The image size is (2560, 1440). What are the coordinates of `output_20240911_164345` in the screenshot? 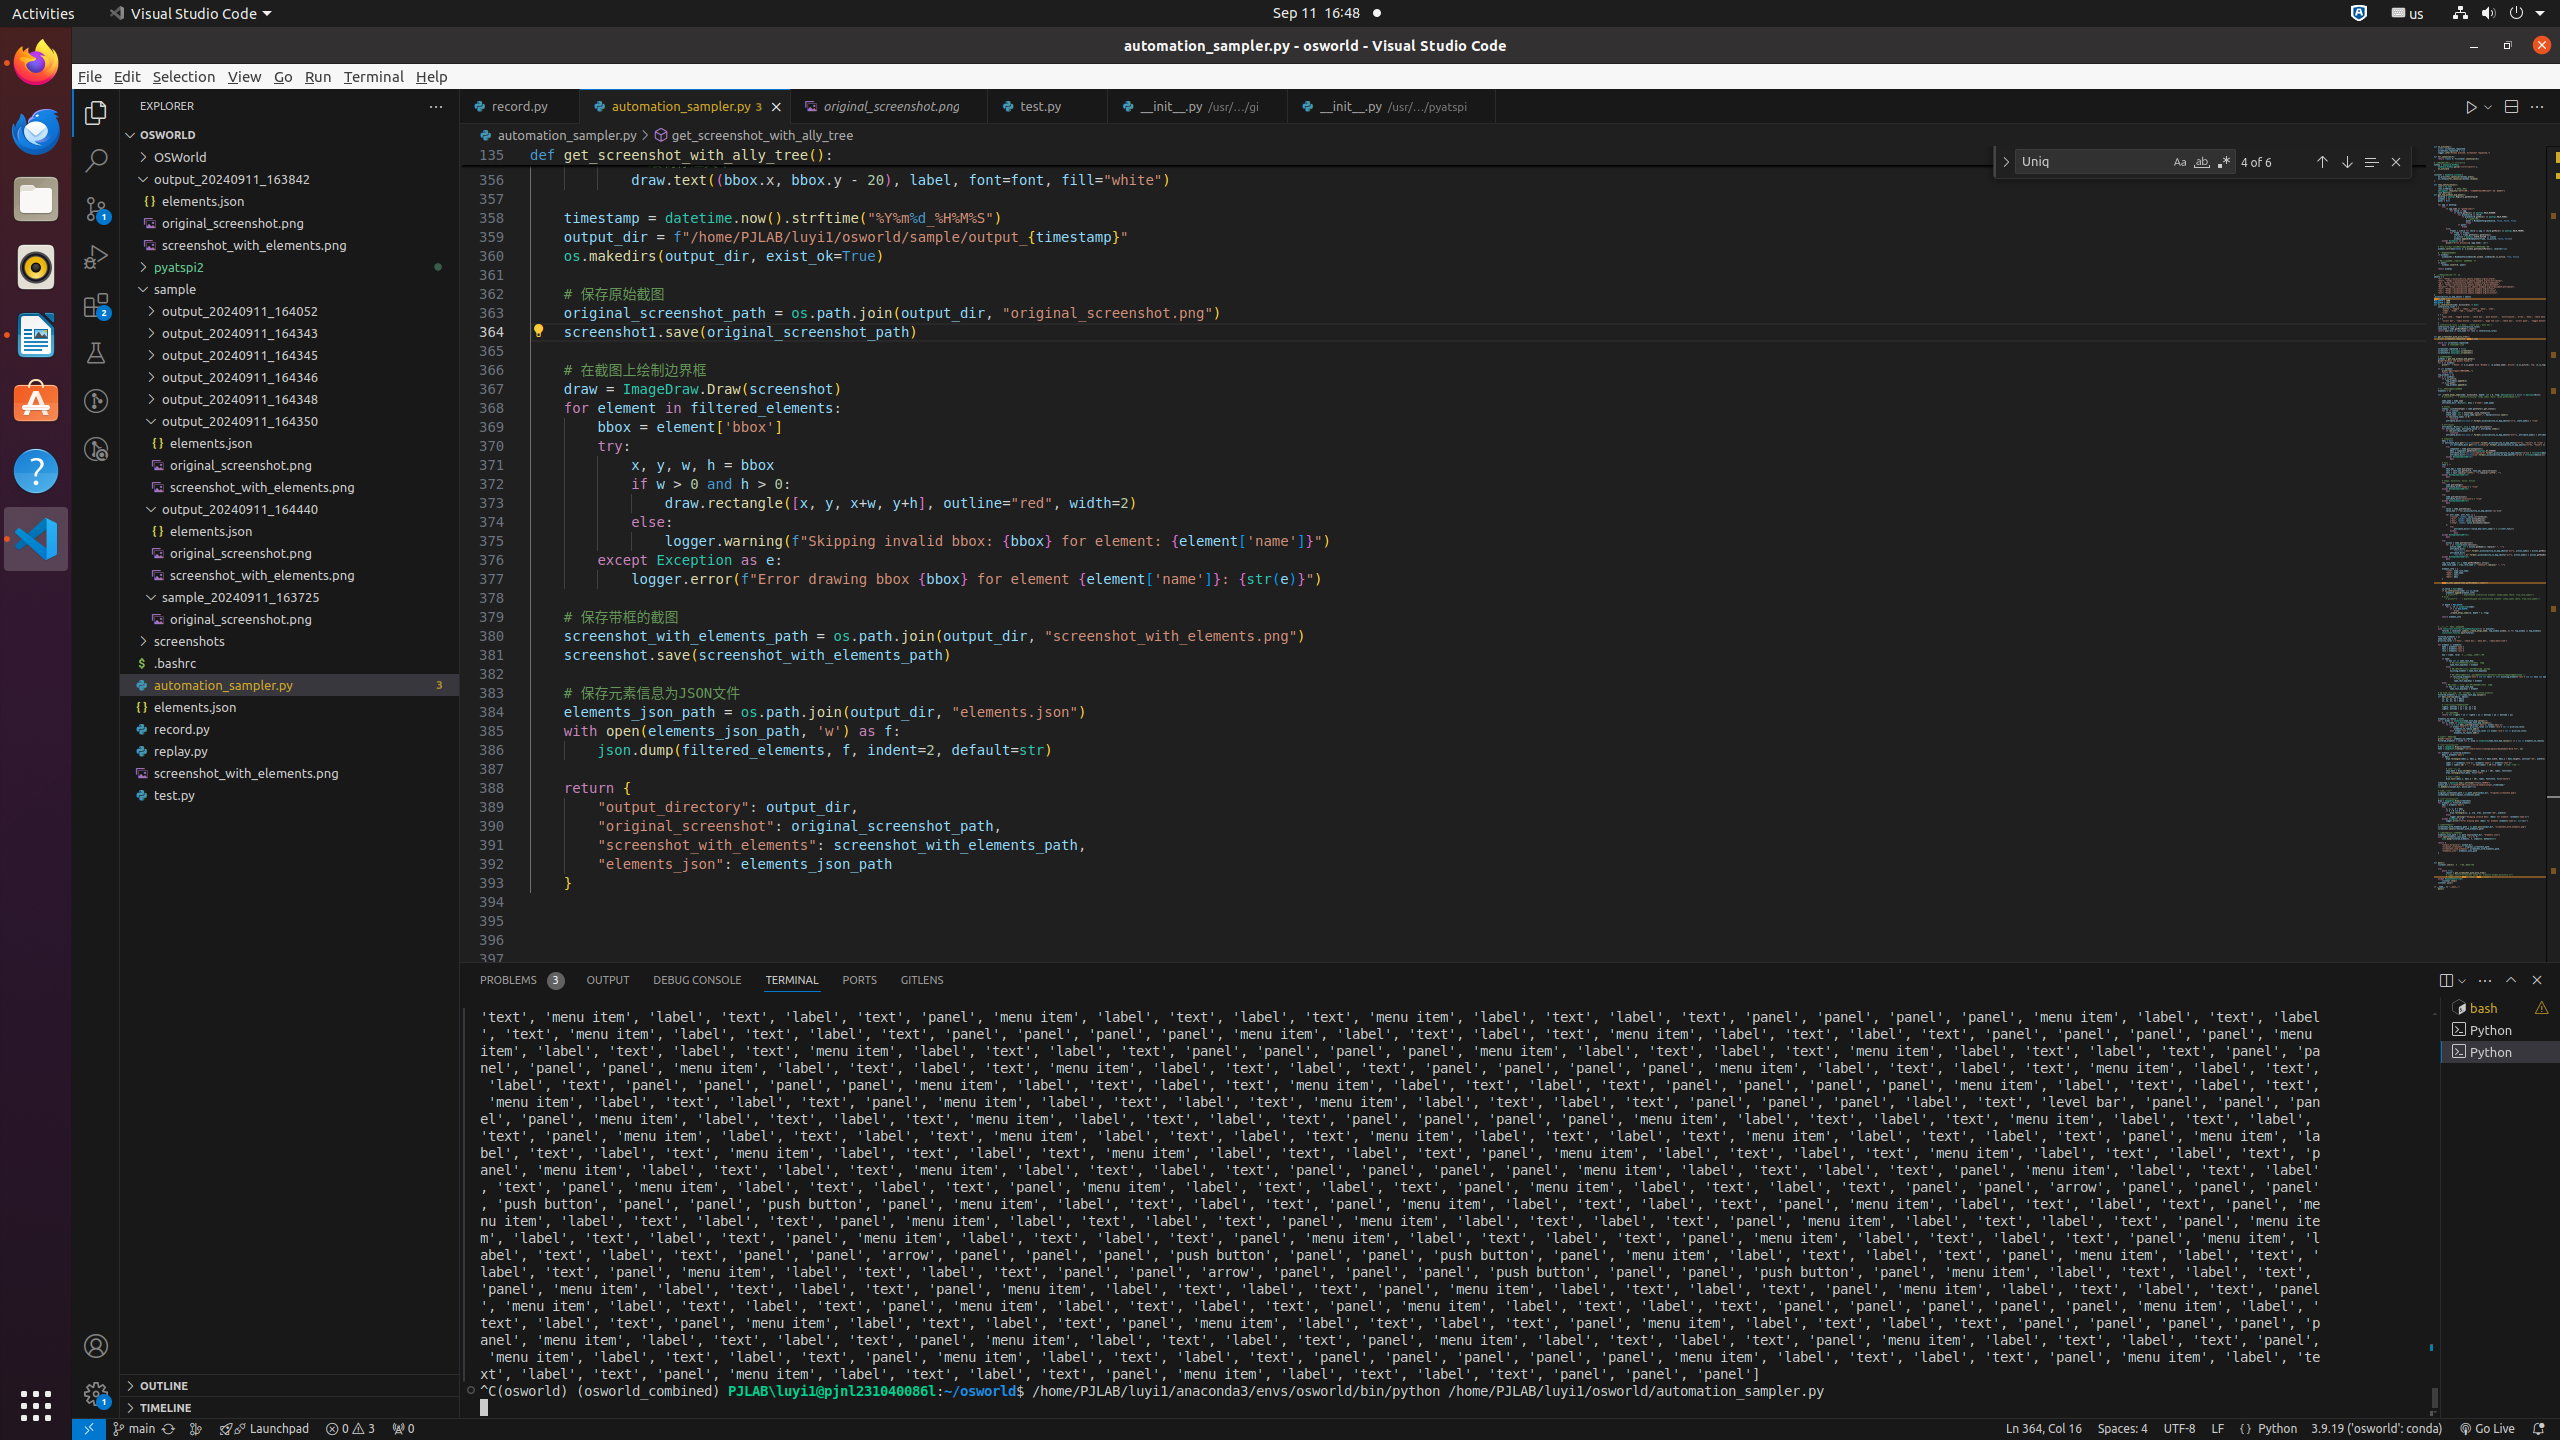 It's located at (290, 355).